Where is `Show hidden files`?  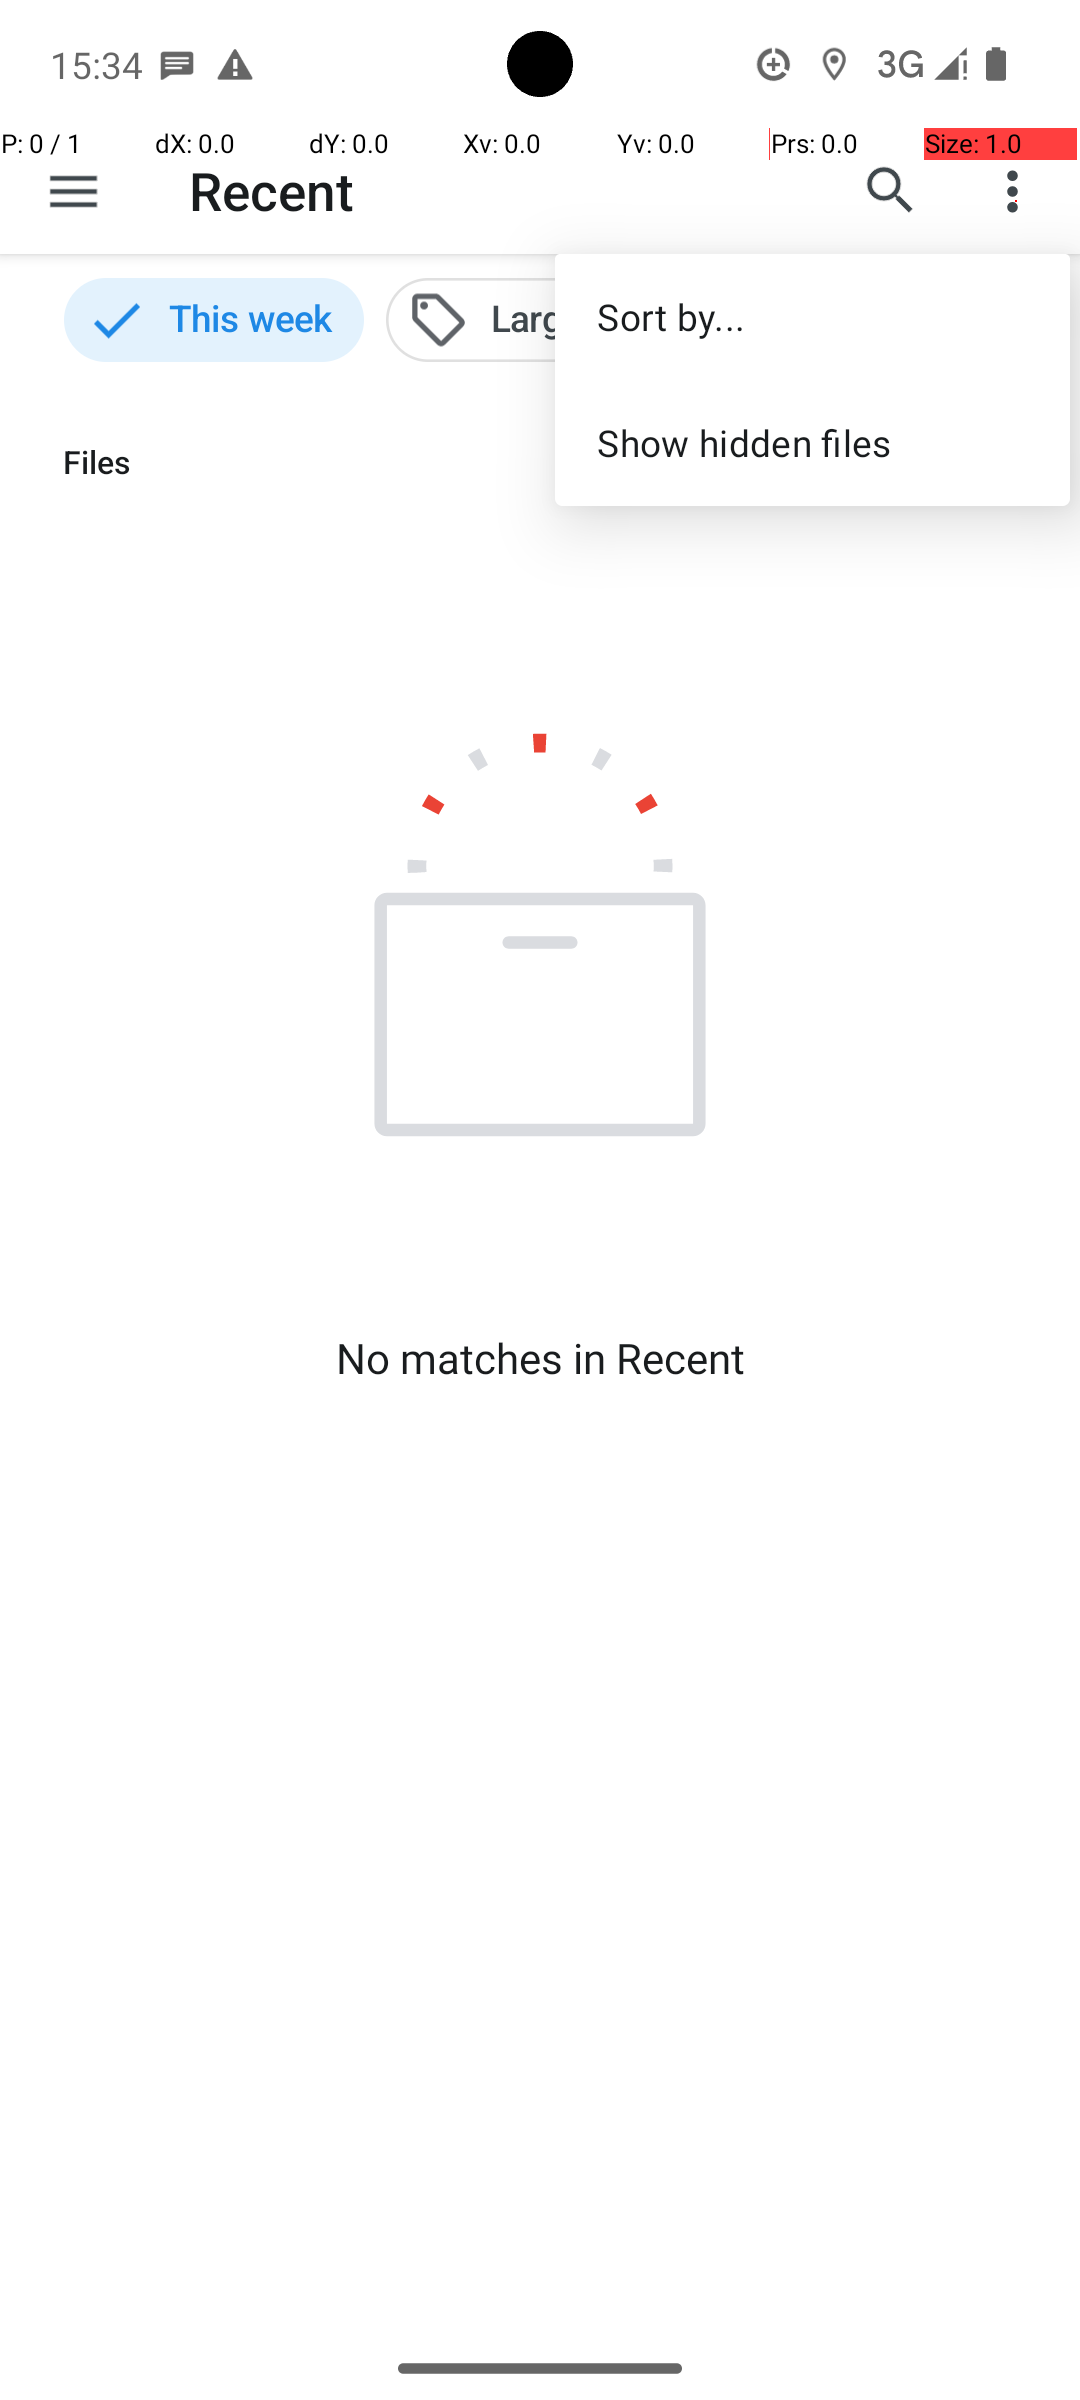
Show hidden files is located at coordinates (812, 442).